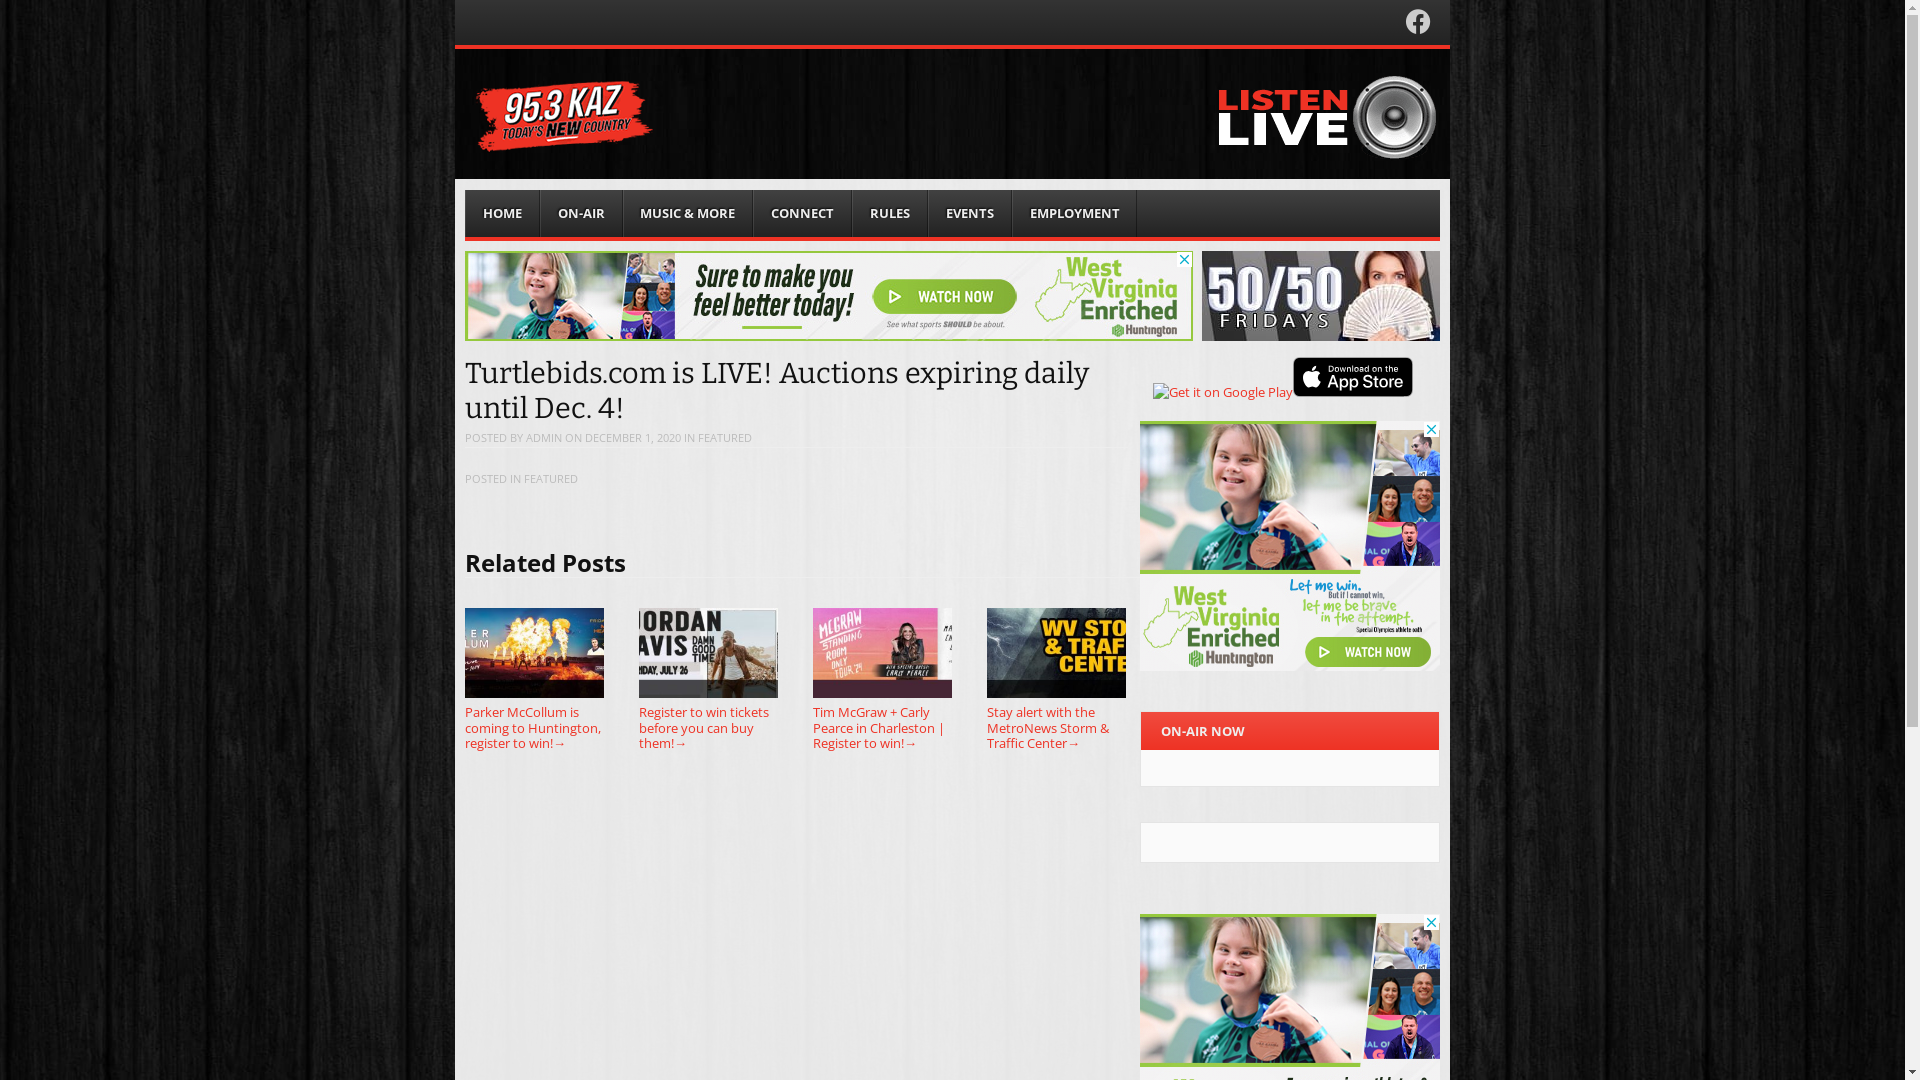 The height and width of the screenshot is (1080, 1920). I want to click on 3rd party ad content, so click(829, 296).